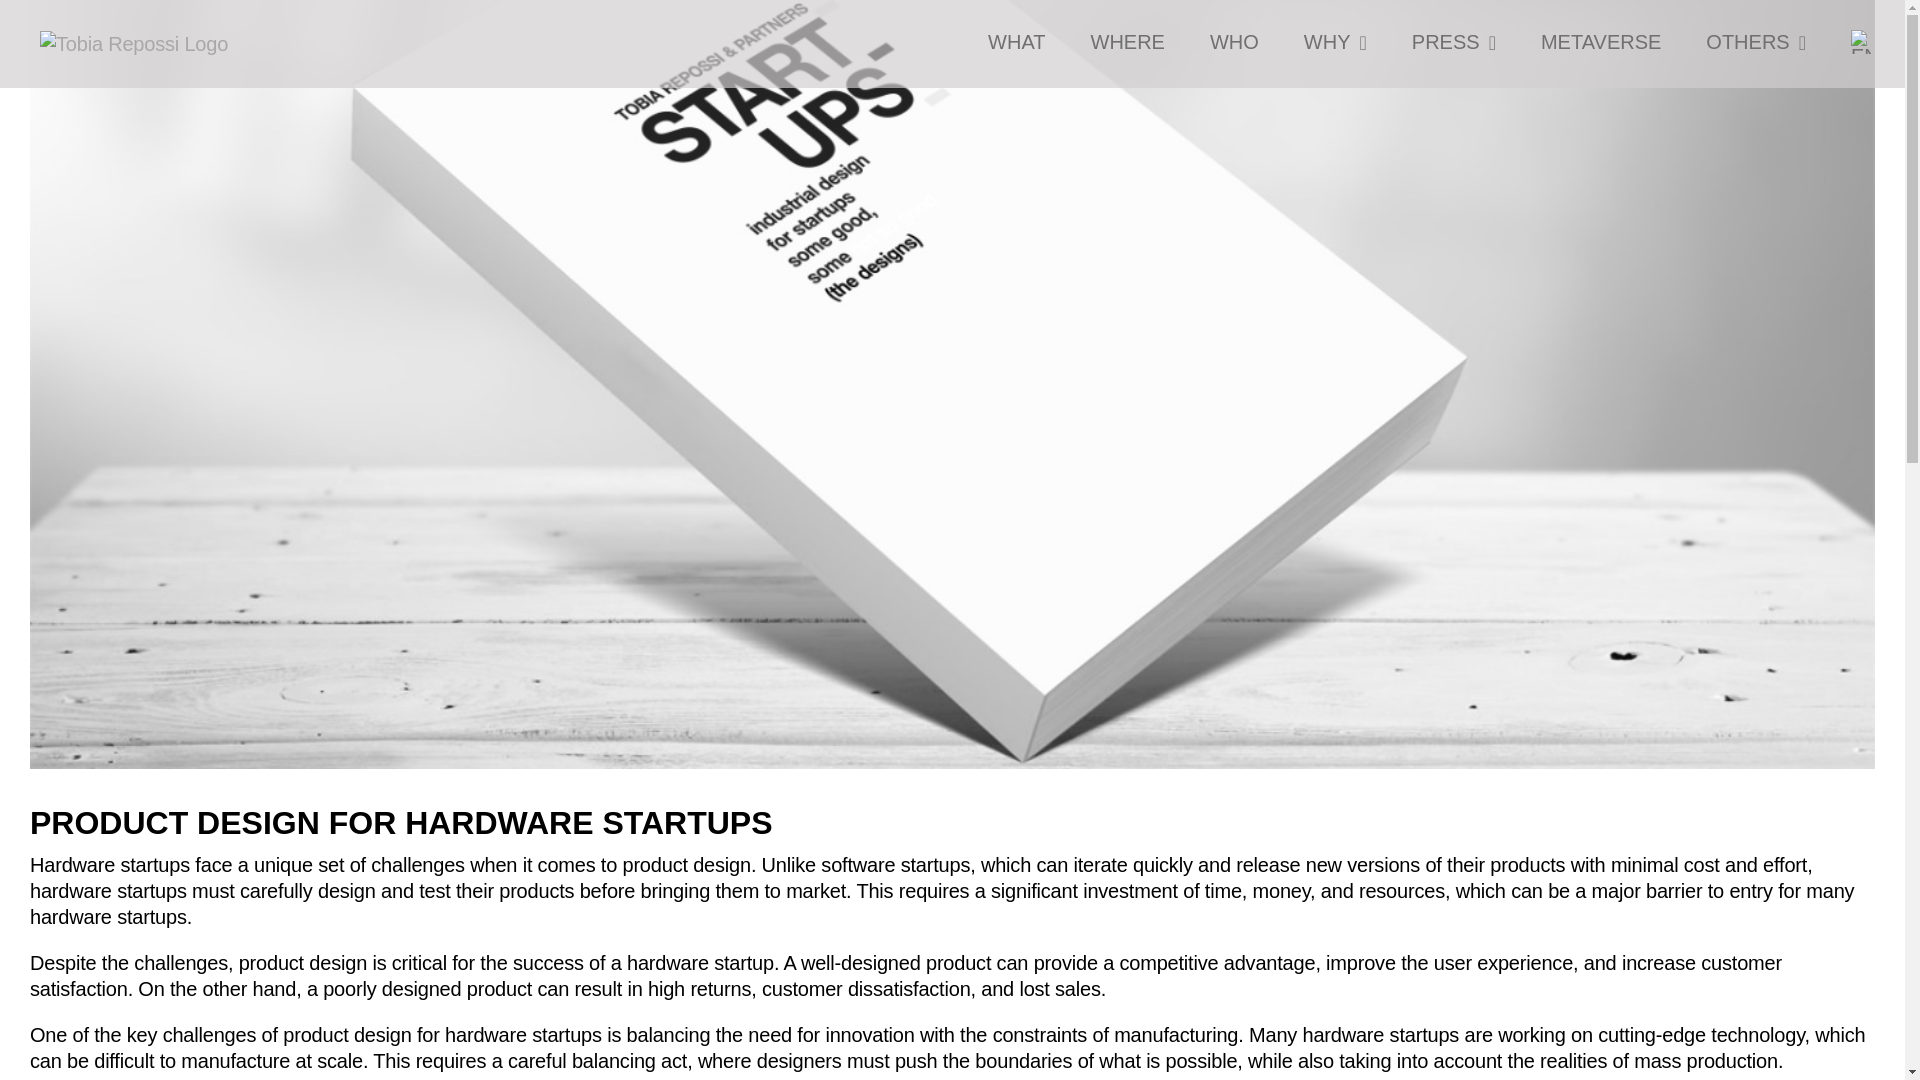  Describe the element at coordinates (1600, 42) in the screenshot. I see `METAVERSE` at that location.